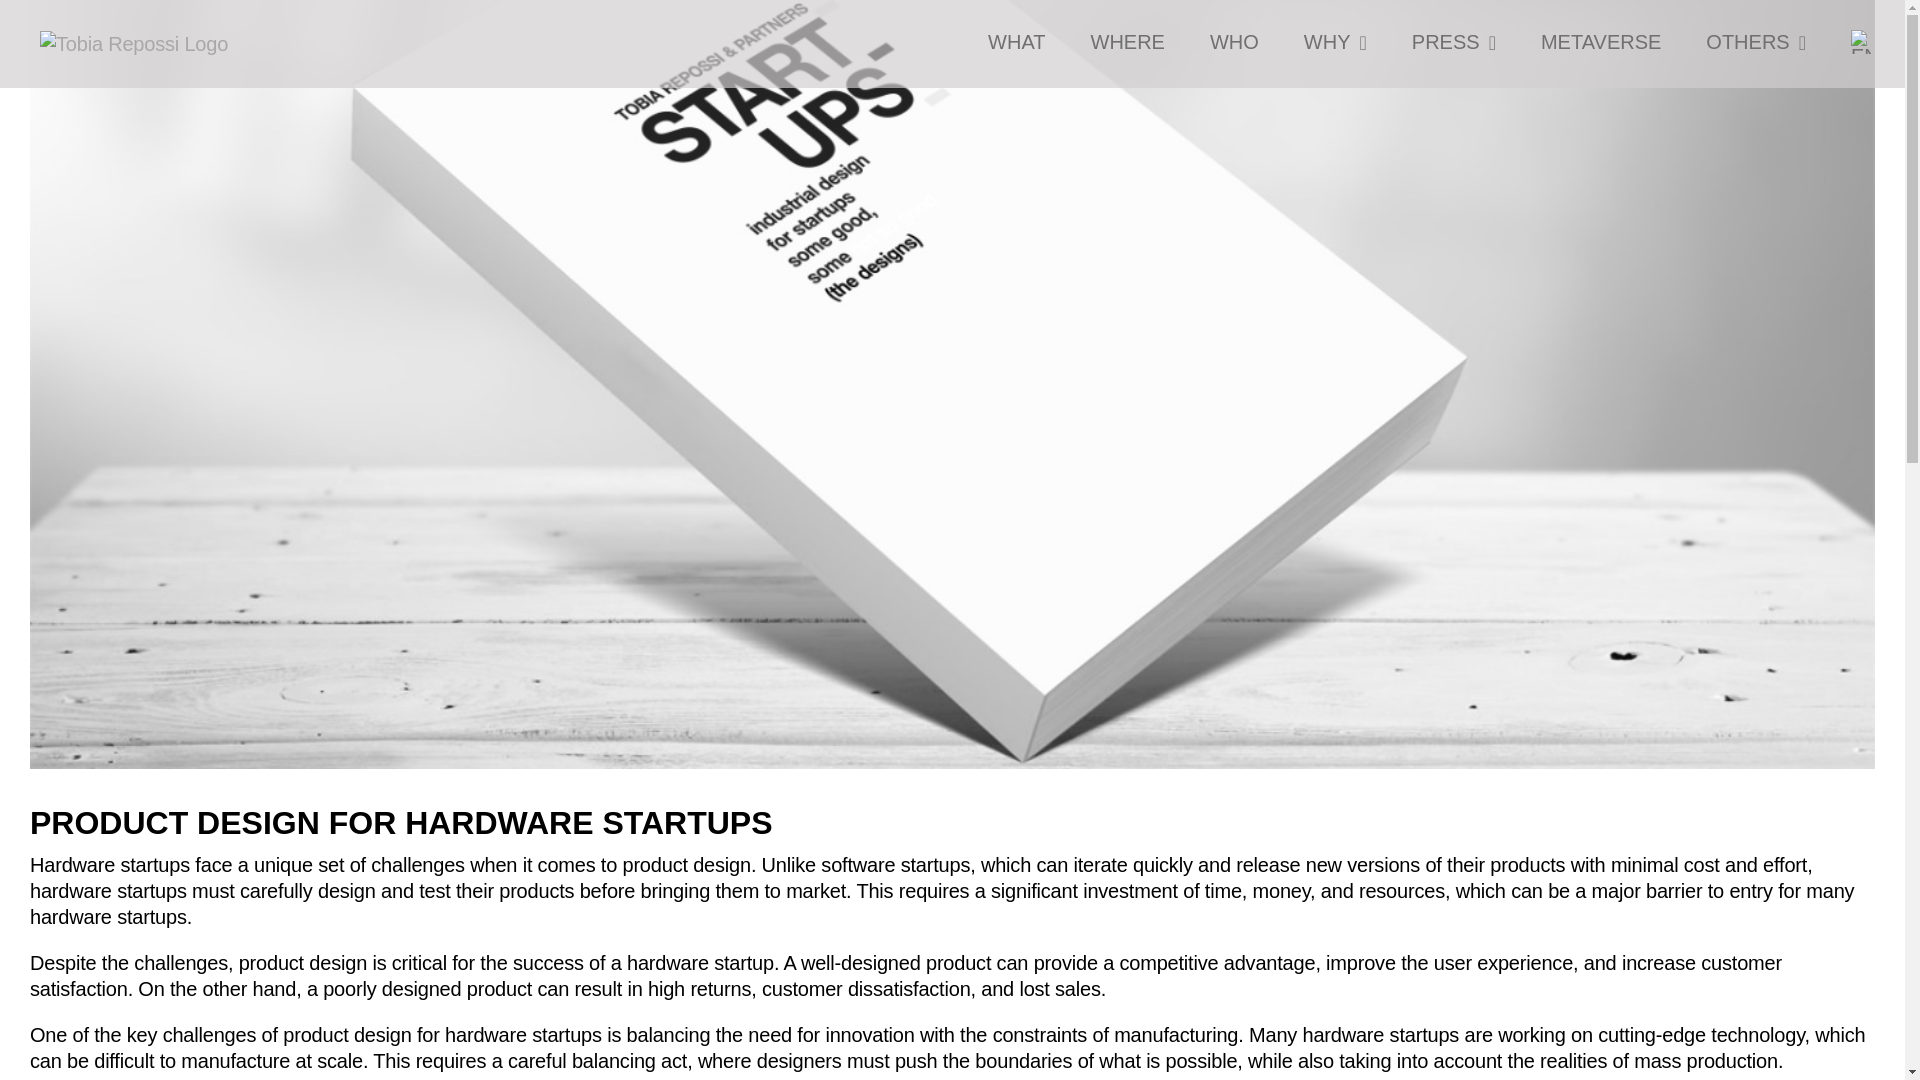  Describe the element at coordinates (1600, 42) in the screenshot. I see `METAVERSE` at that location.